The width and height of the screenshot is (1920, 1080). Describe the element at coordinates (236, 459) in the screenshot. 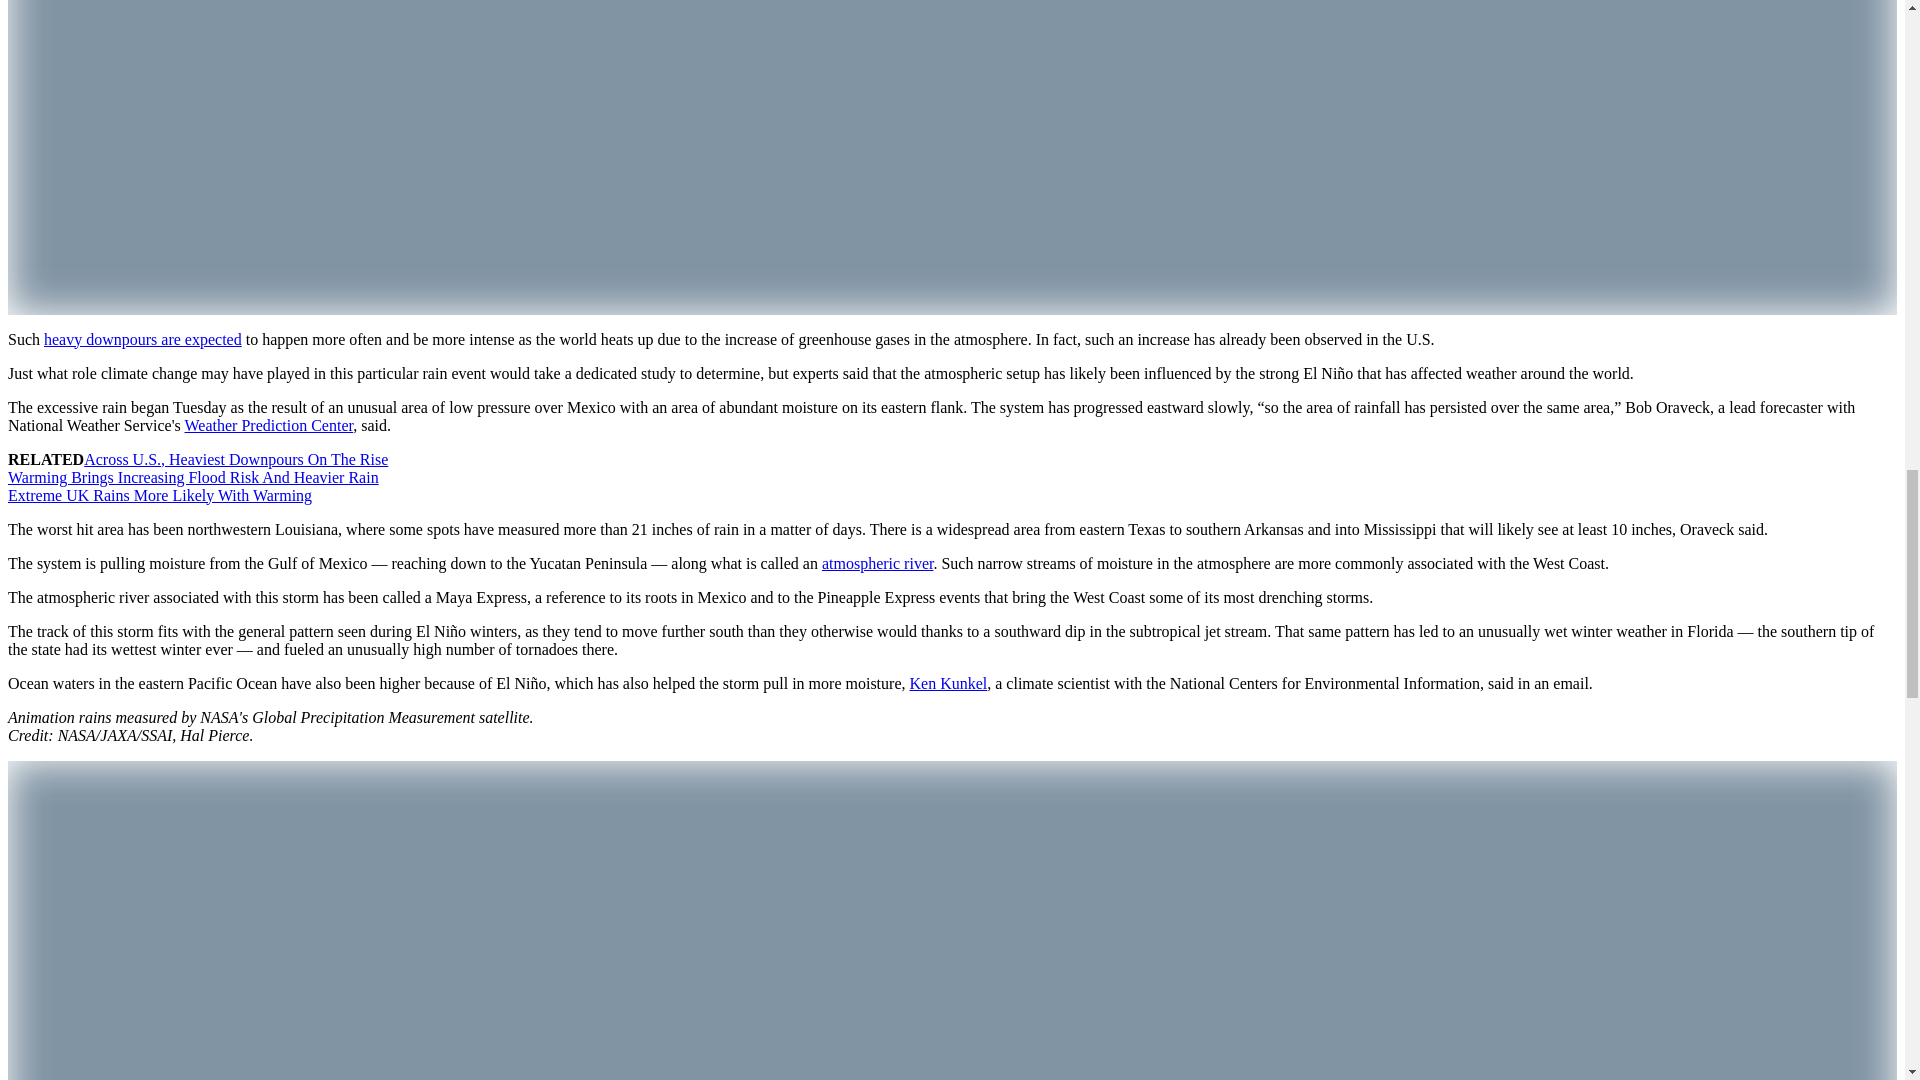

I see `Across U.S., Heaviest Downpours On The Rise` at that location.